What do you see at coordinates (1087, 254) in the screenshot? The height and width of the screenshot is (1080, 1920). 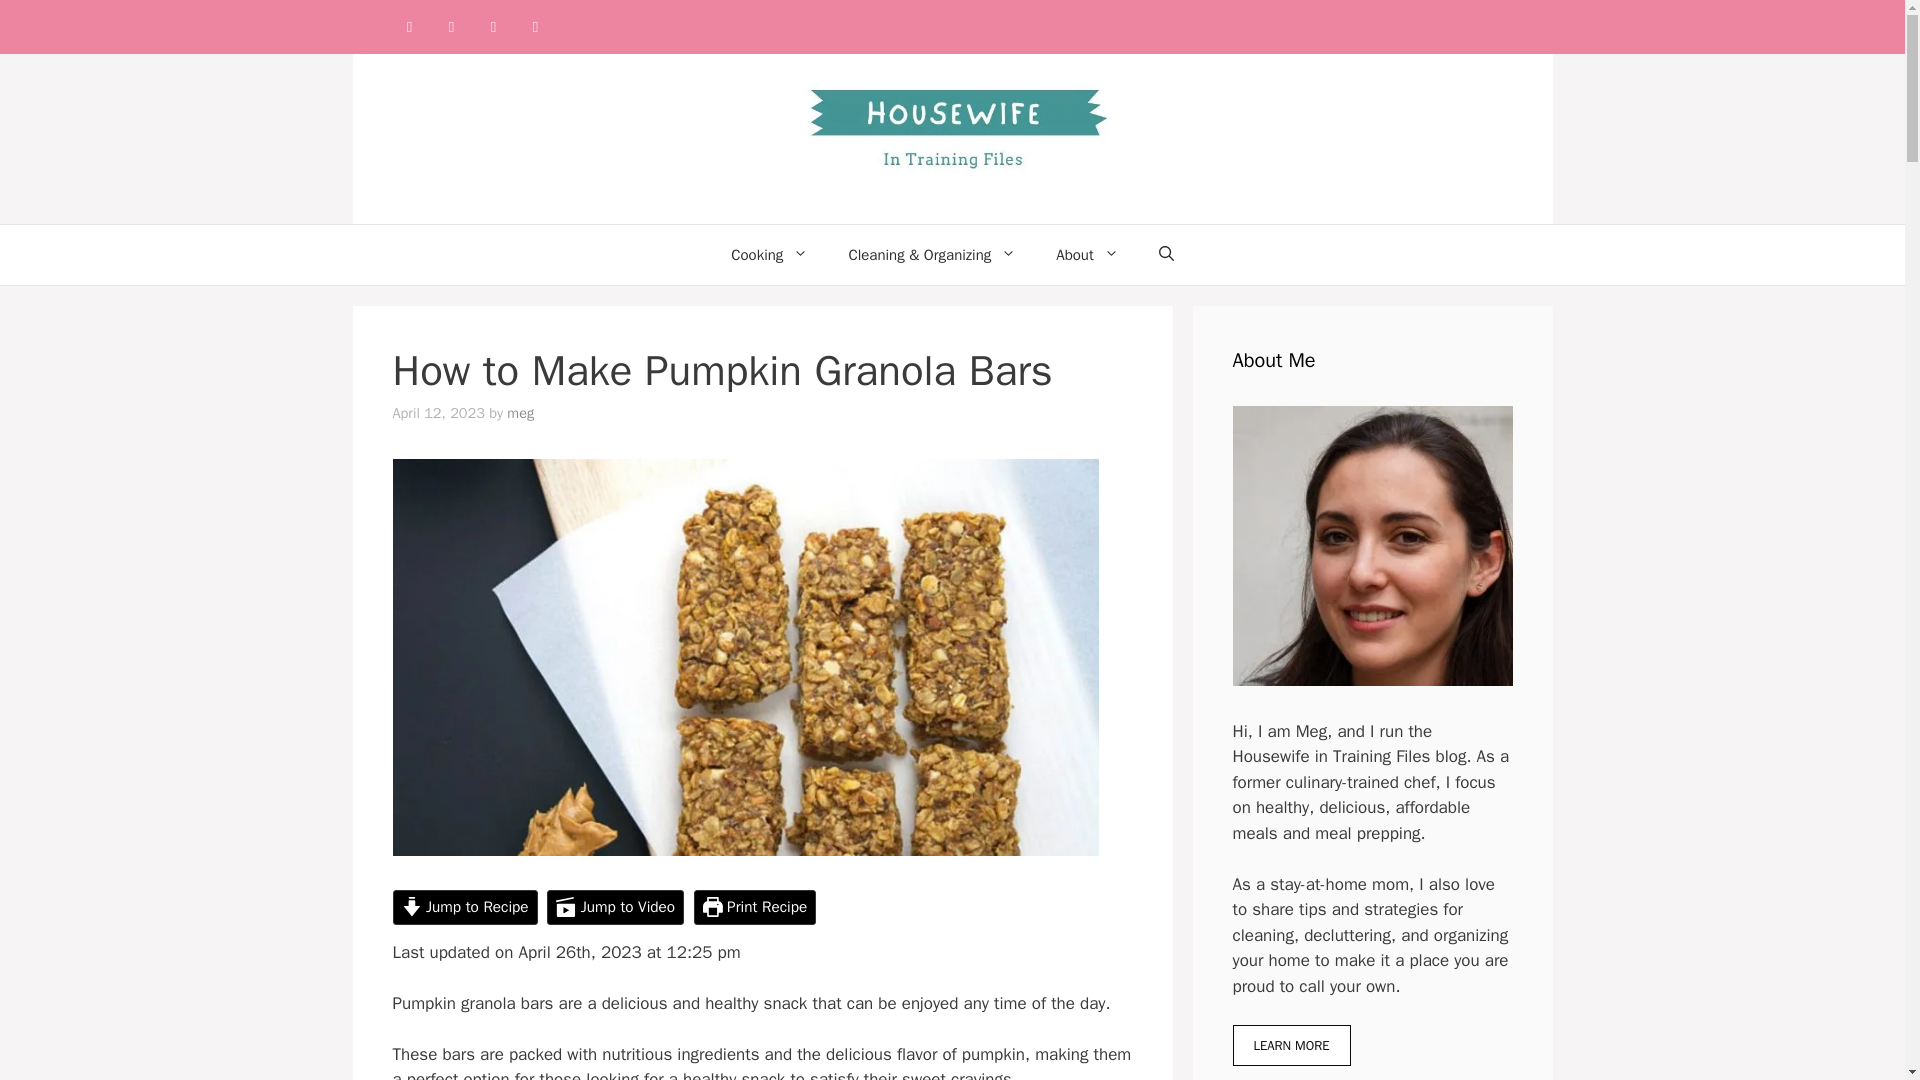 I see `About` at bounding box center [1087, 254].